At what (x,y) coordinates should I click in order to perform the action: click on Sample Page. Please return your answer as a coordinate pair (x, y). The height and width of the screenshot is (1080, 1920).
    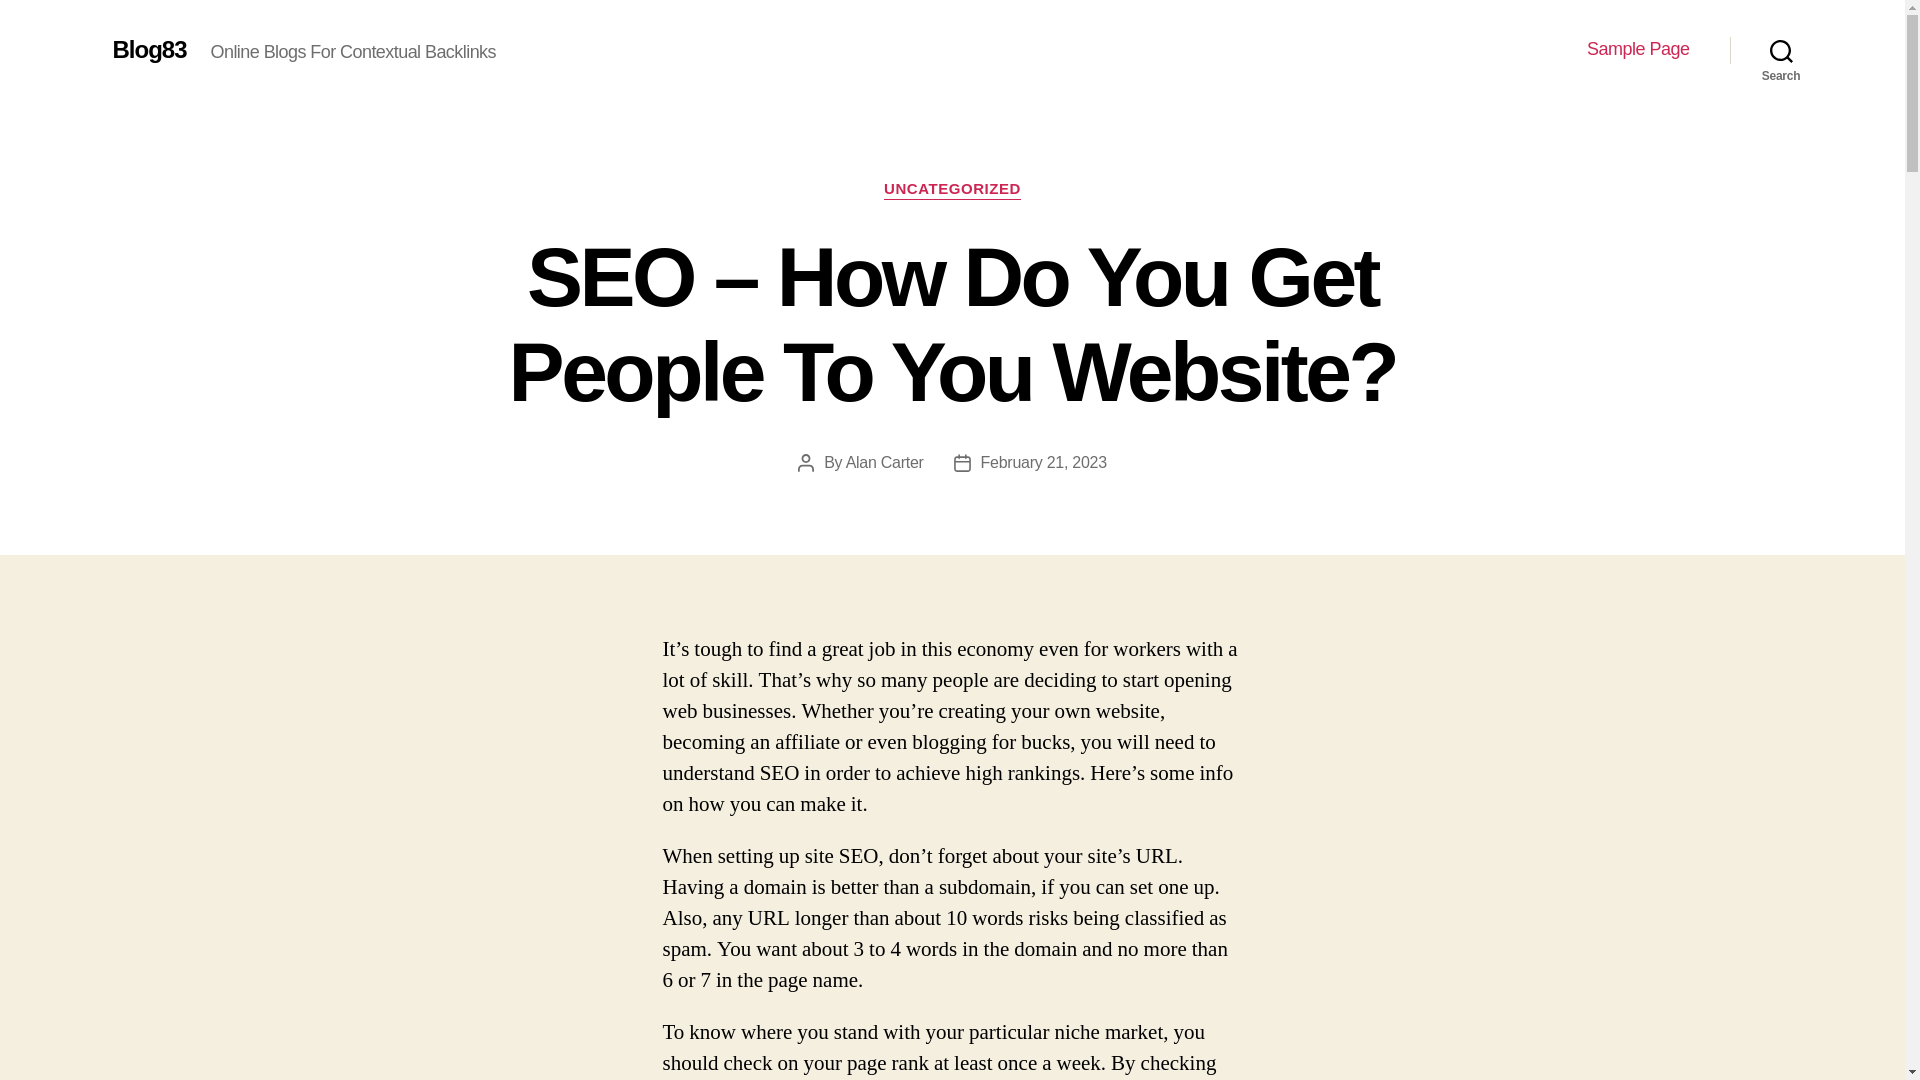
    Looking at the image, I should click on (1638, 49).